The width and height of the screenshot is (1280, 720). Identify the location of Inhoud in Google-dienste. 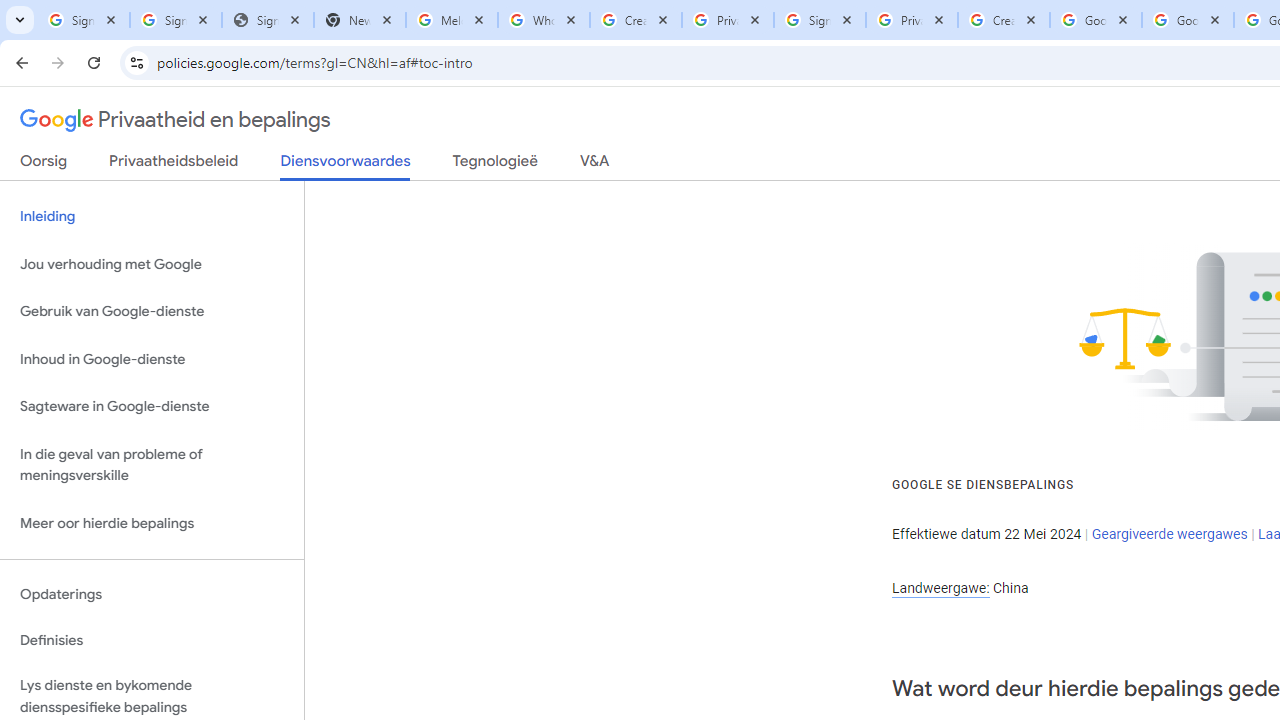
(152, 358).